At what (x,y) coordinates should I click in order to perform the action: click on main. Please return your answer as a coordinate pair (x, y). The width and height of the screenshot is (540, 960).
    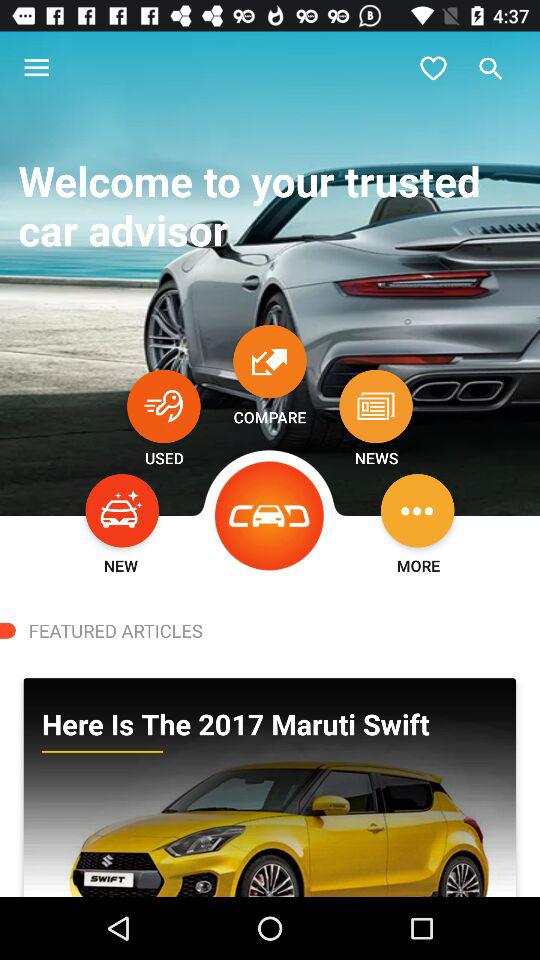
    Looking at the image, I should click on (270, 516).